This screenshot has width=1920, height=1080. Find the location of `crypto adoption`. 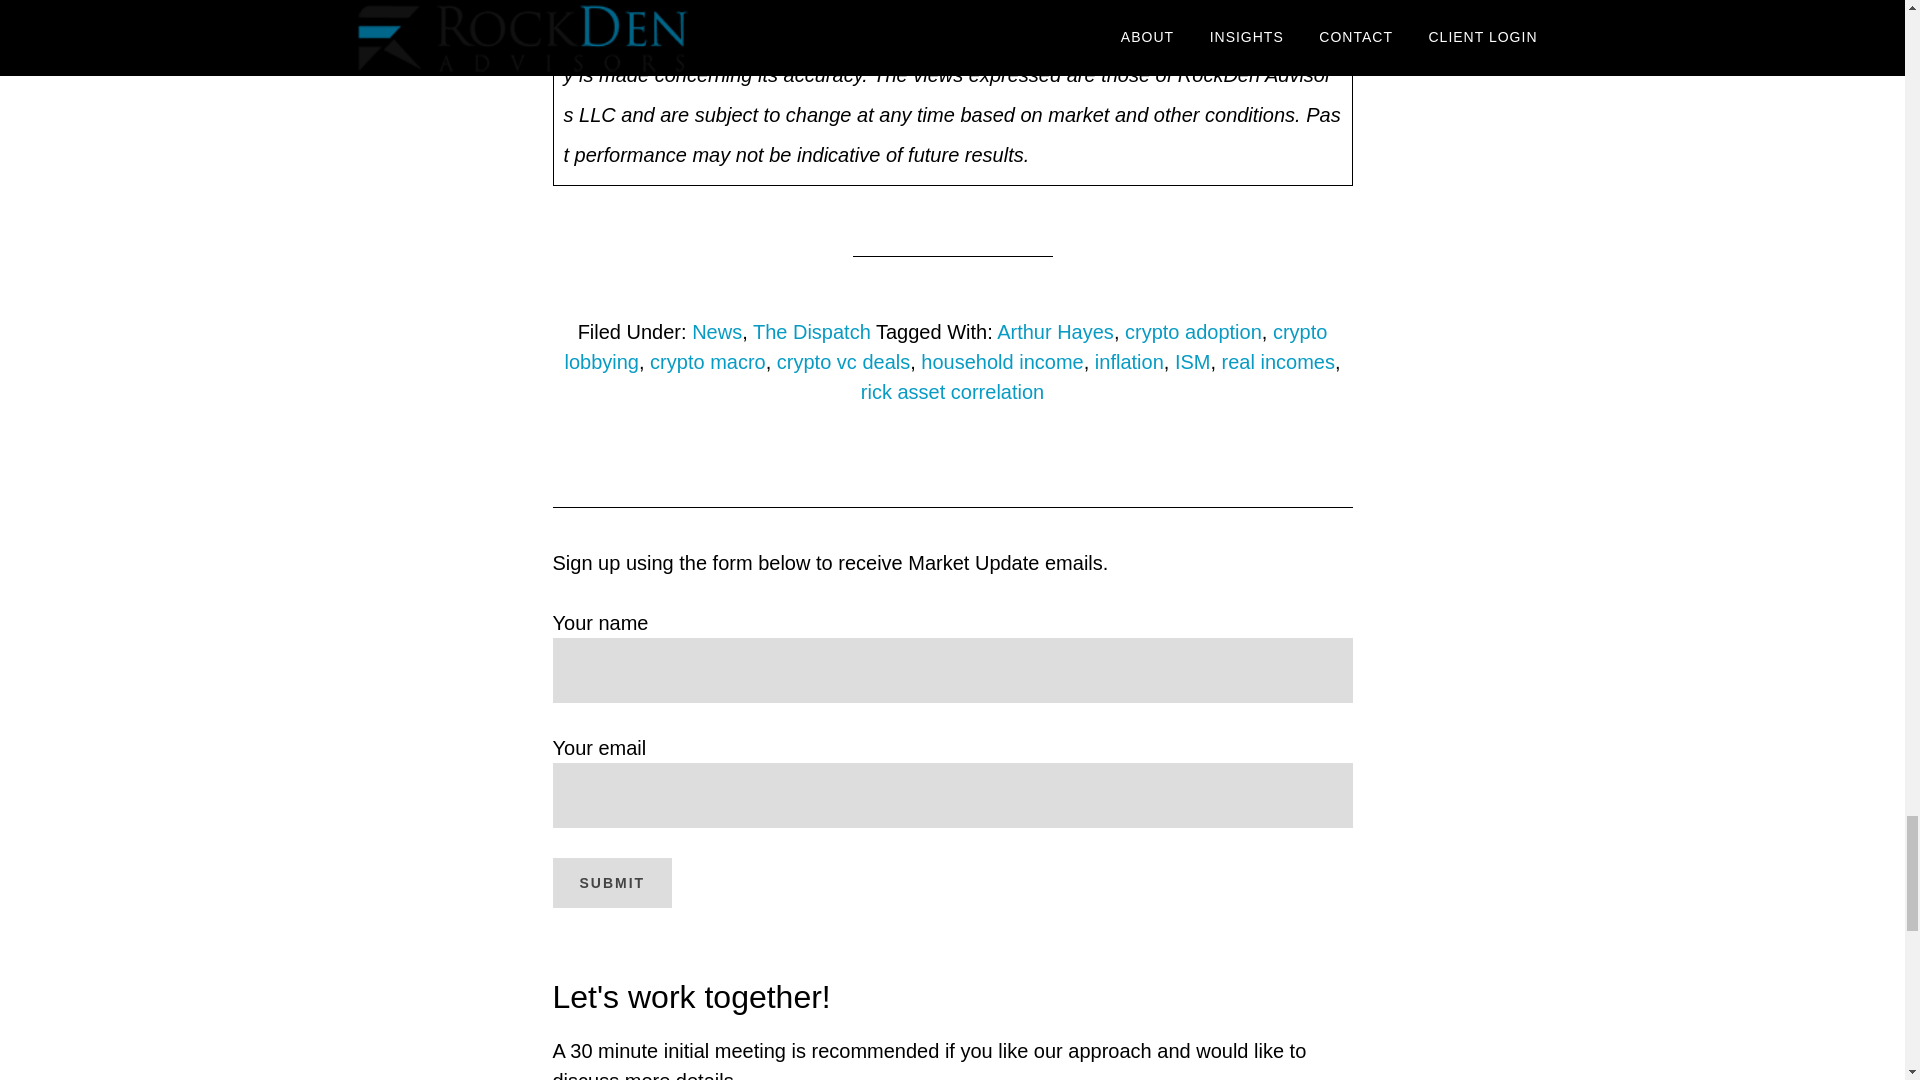

crypto adoption is located at coordinates (1193, 330).